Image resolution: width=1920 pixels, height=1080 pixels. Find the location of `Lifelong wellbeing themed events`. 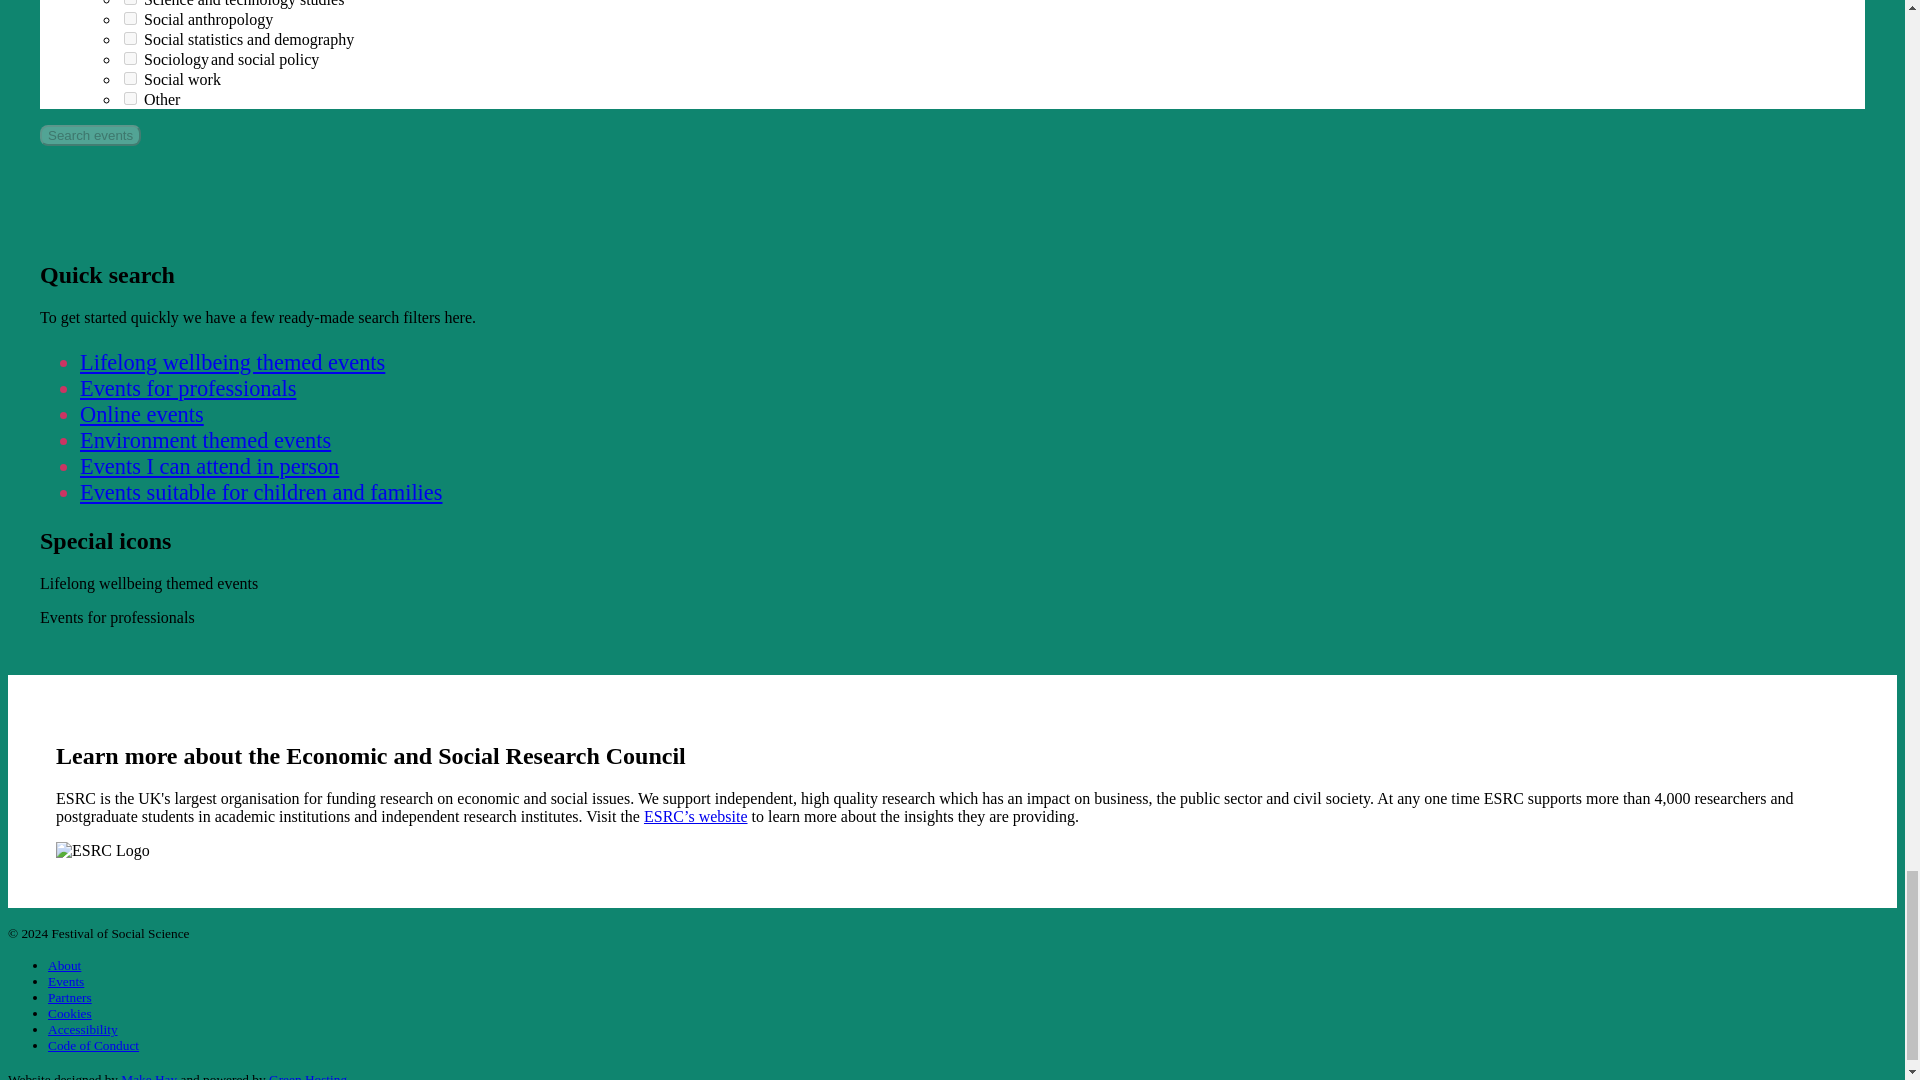

Lifelong wellbeing themed events is located at coordinates (232, 362).